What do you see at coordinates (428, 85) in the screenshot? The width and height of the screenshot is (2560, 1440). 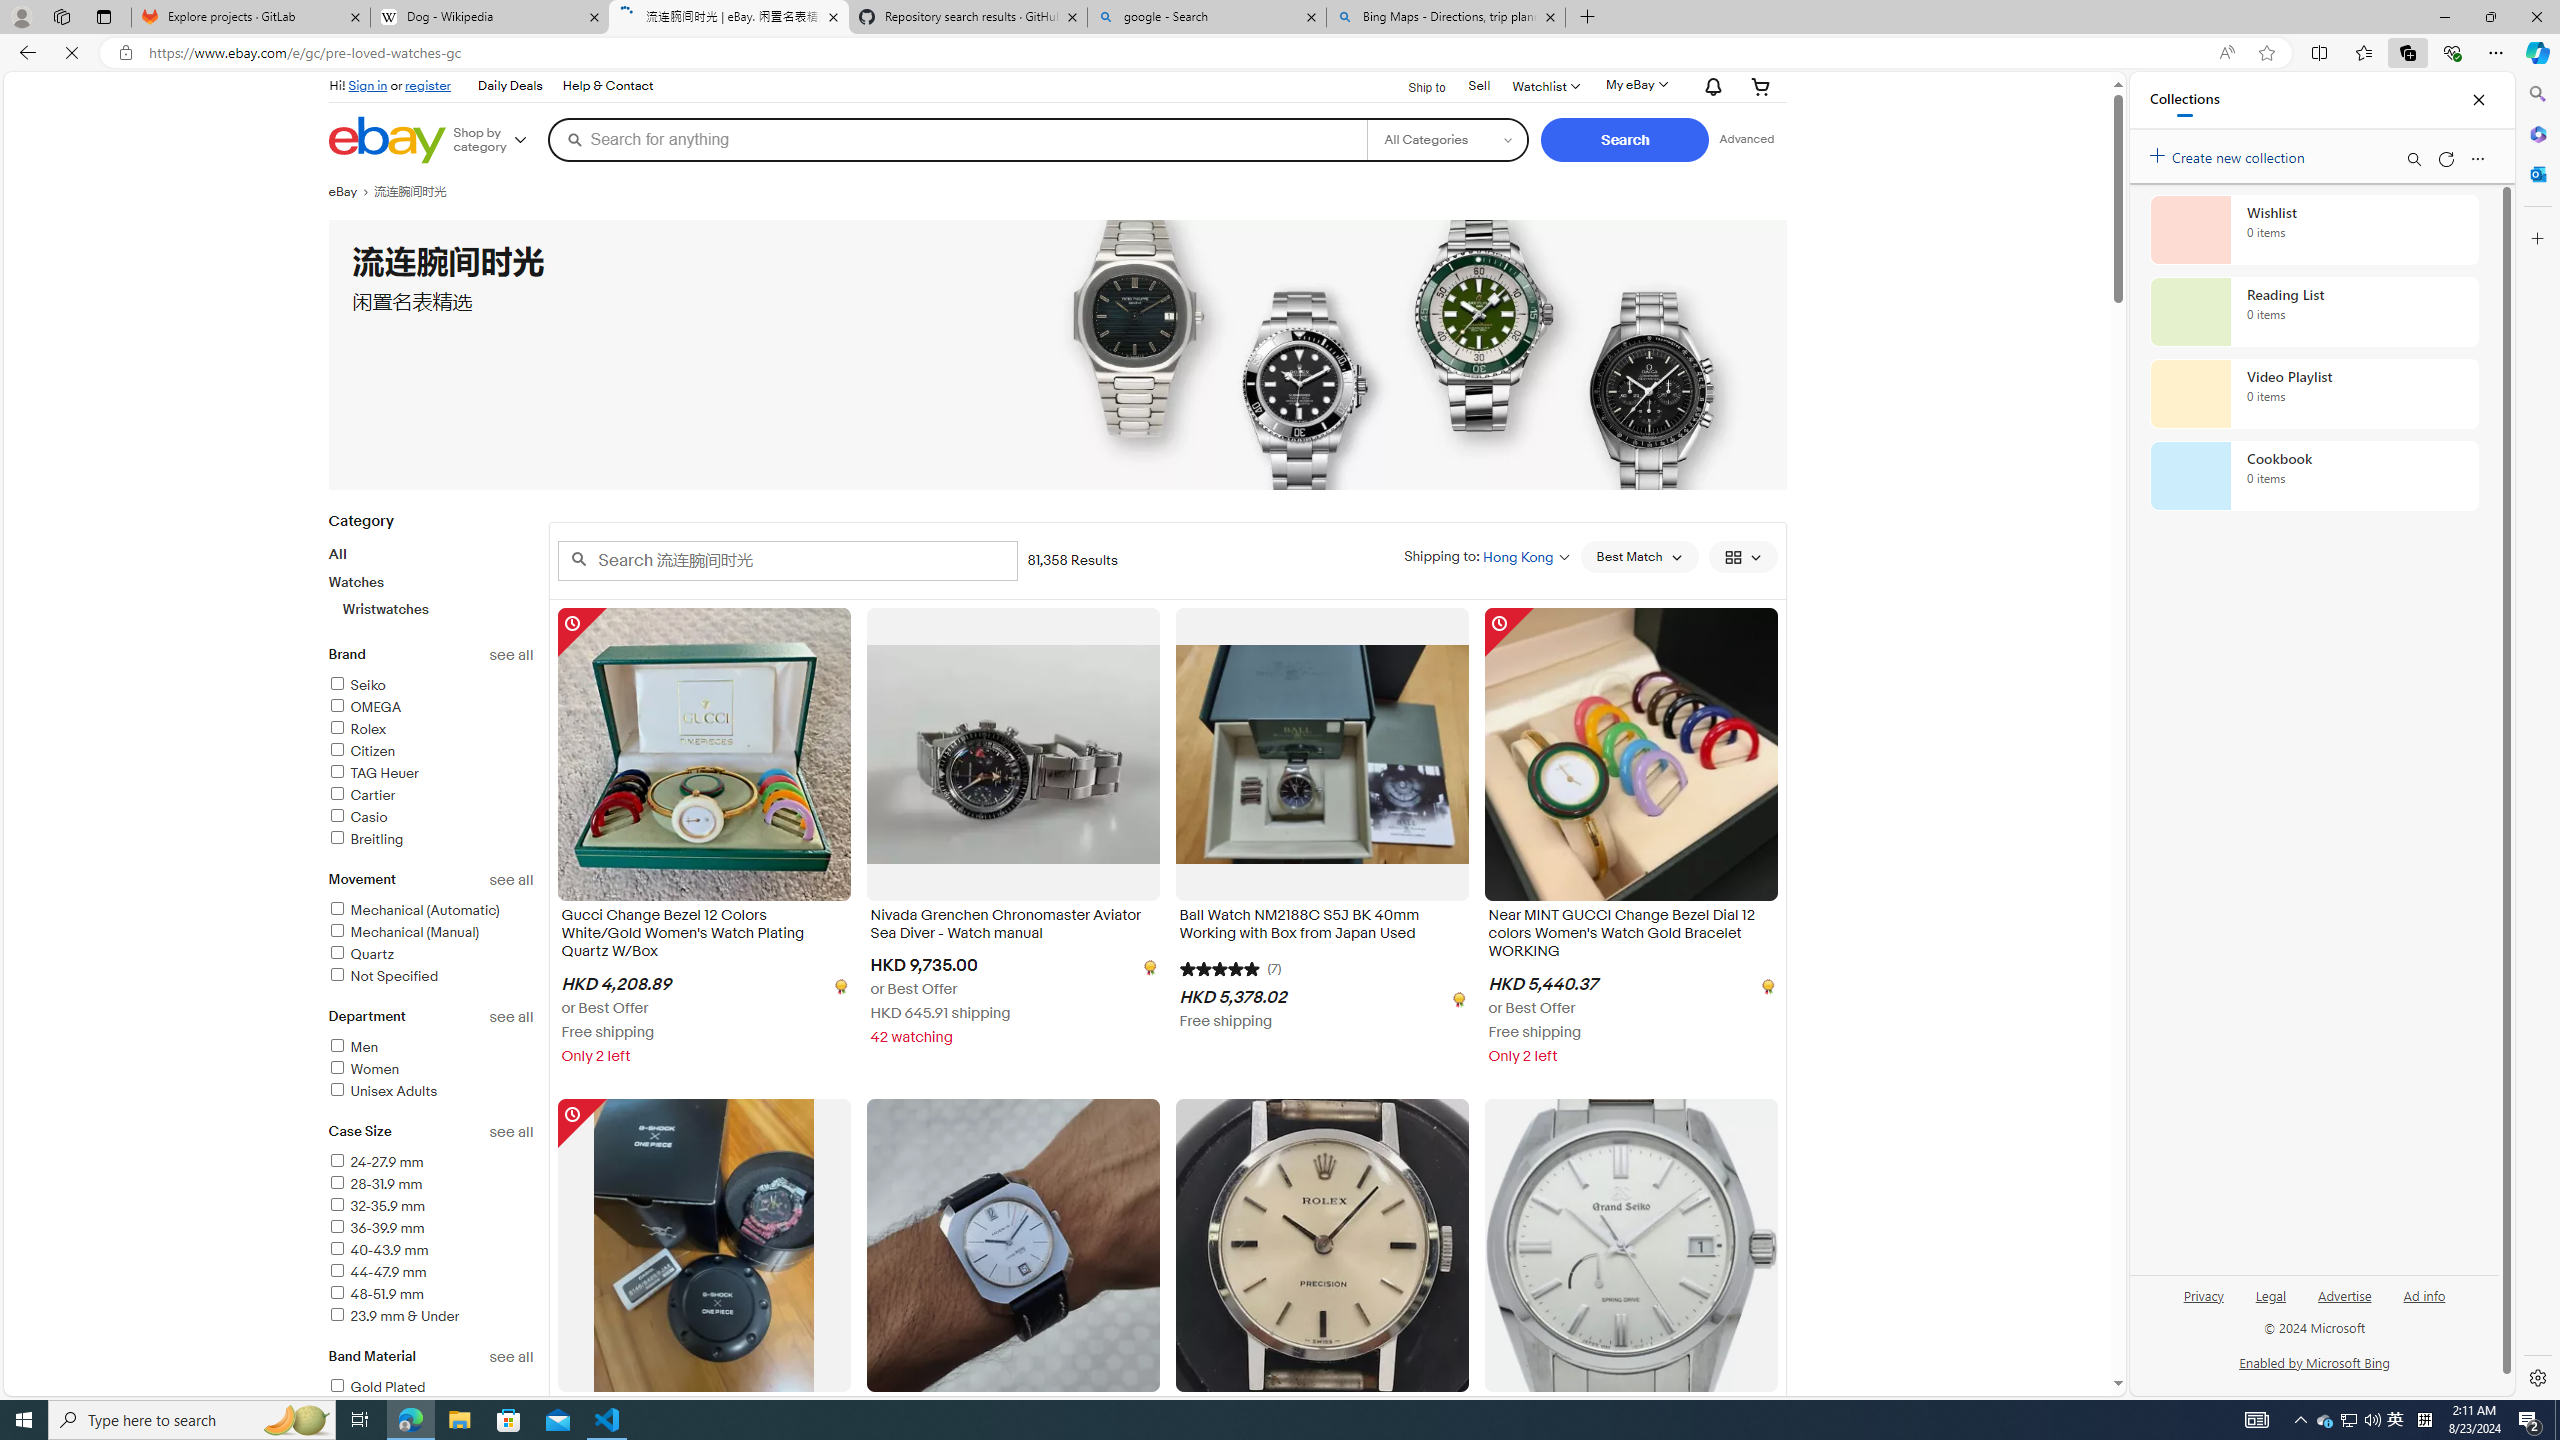 I see `register` at bounding box center [428, 85].